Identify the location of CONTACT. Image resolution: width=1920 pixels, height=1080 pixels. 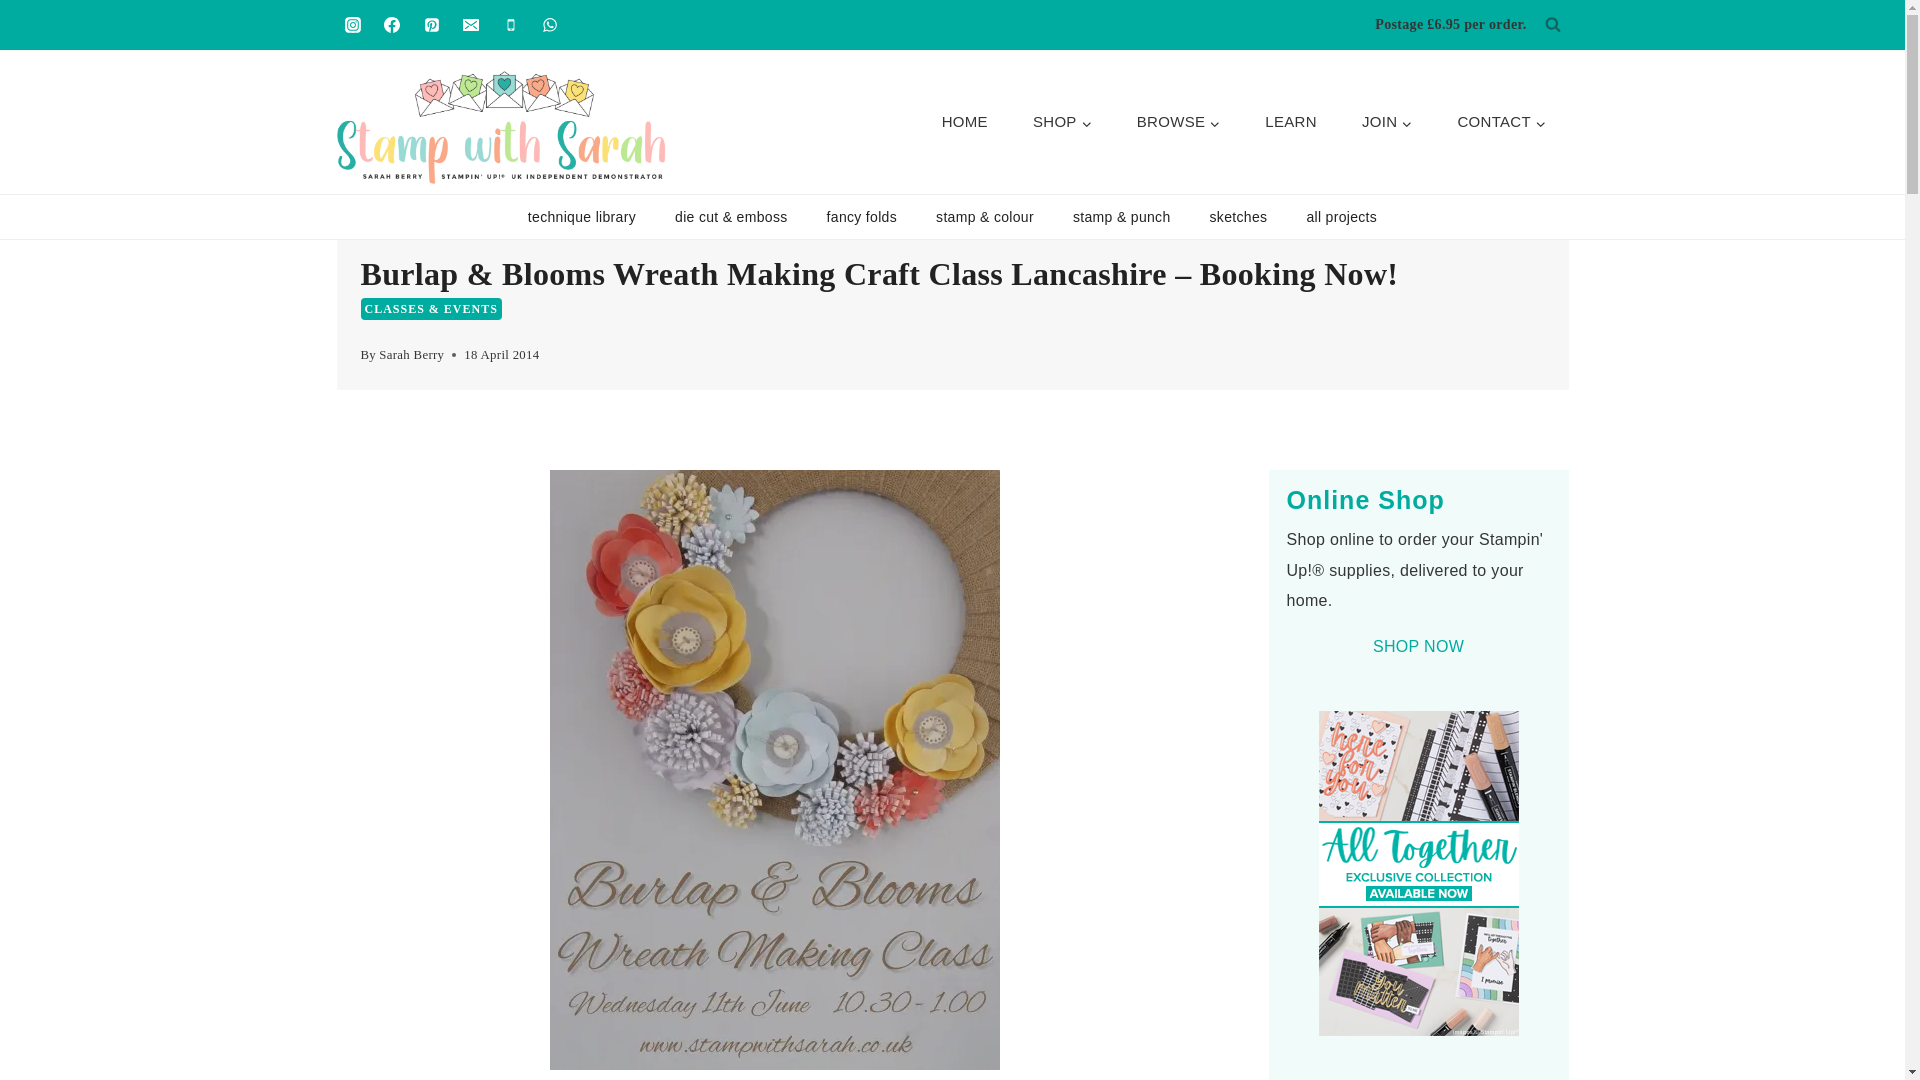
(1501, 122).